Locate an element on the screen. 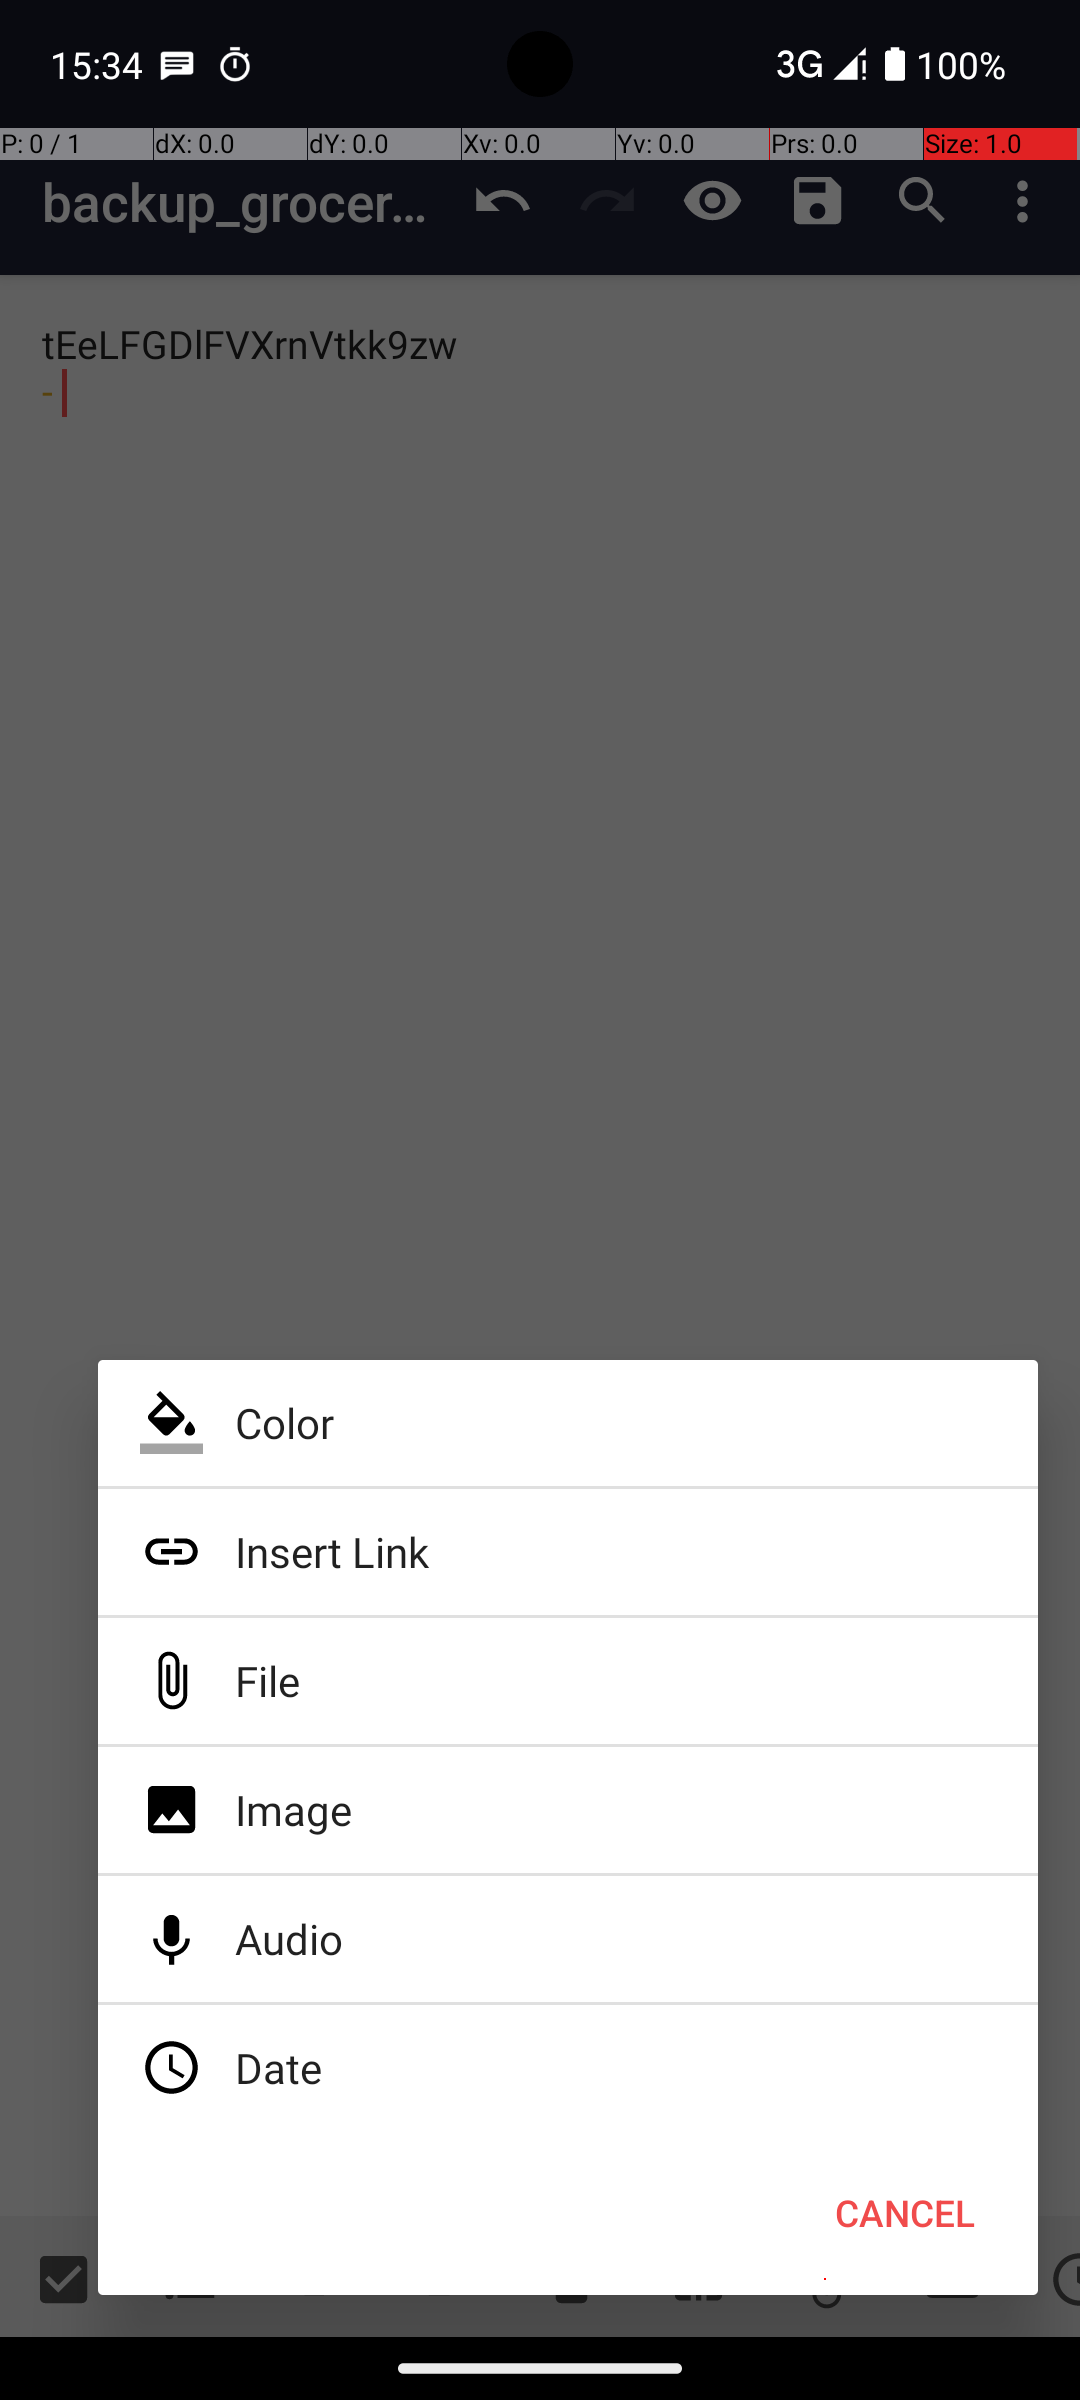  File is located at coordinates (568, 1681).